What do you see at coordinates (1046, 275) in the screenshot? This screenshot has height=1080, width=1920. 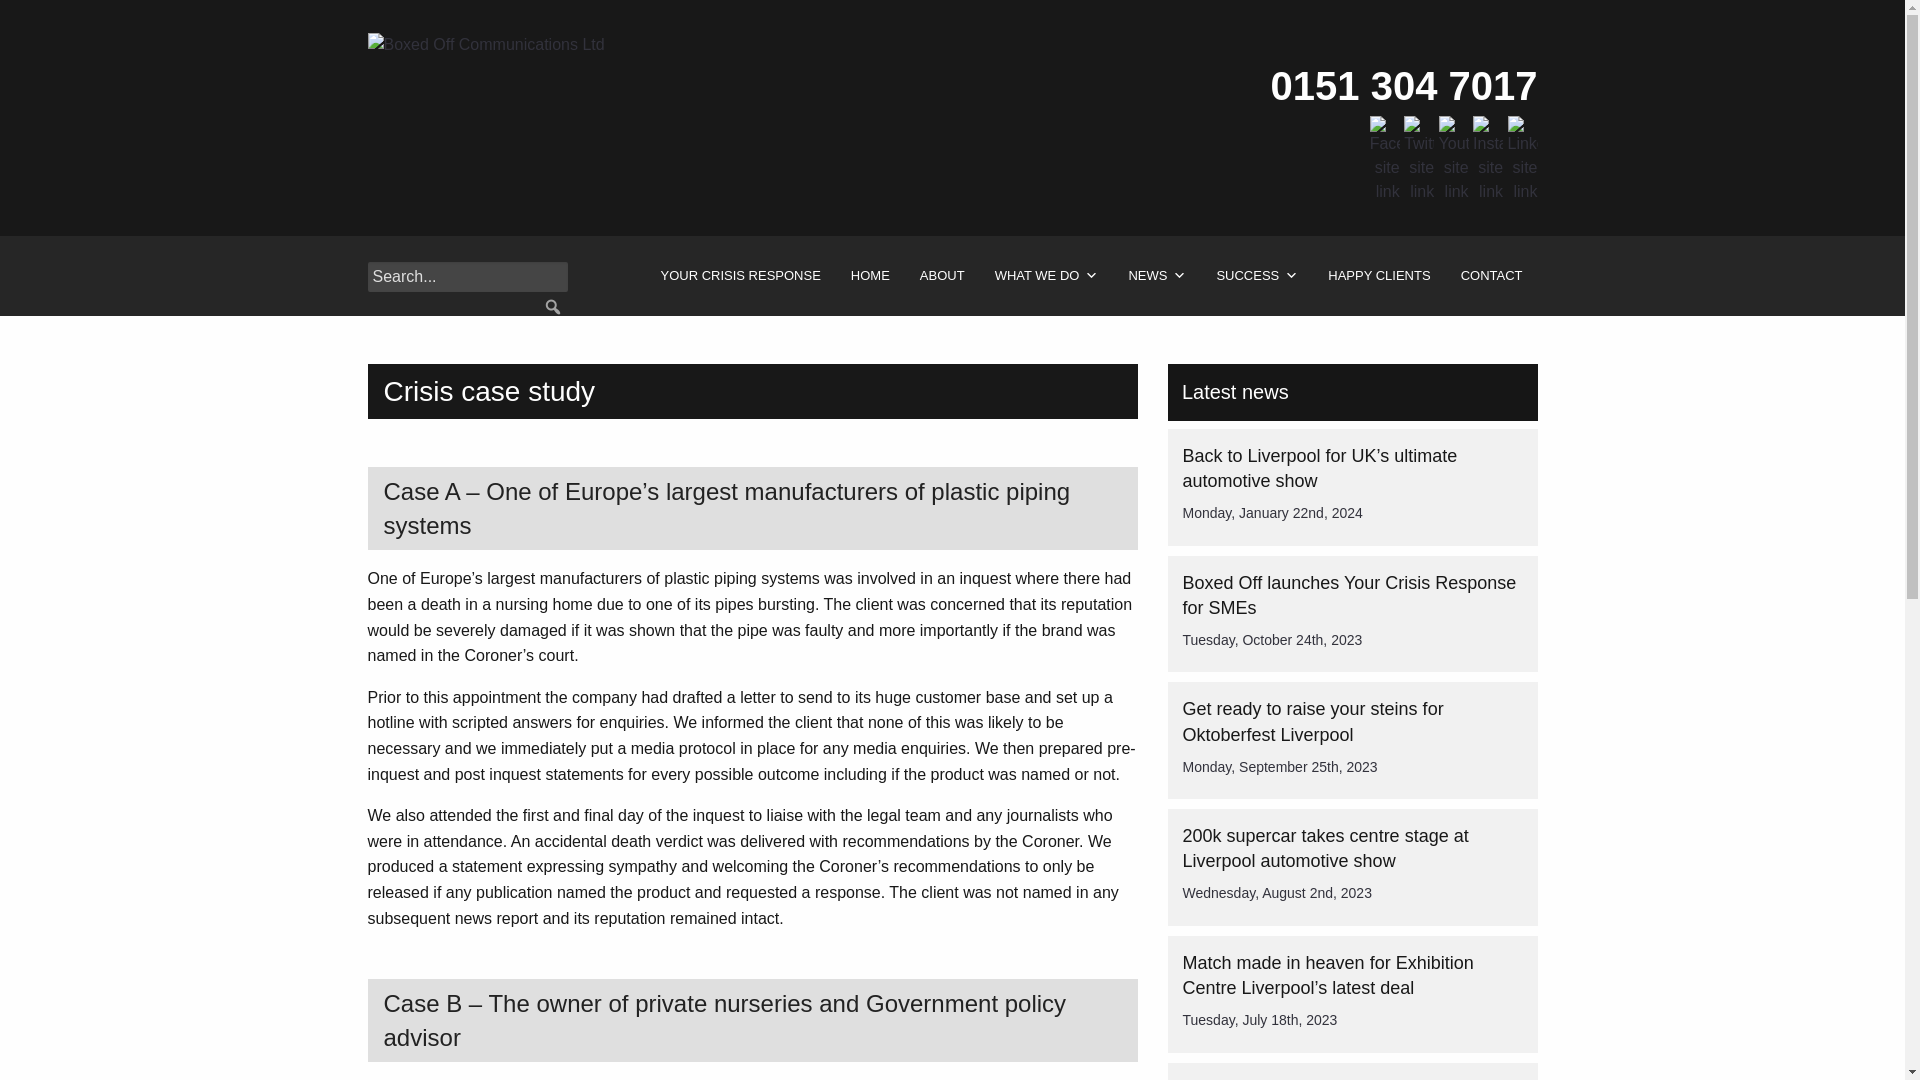 I see `WHAT WE DO` at bounding box center [1046, 275].